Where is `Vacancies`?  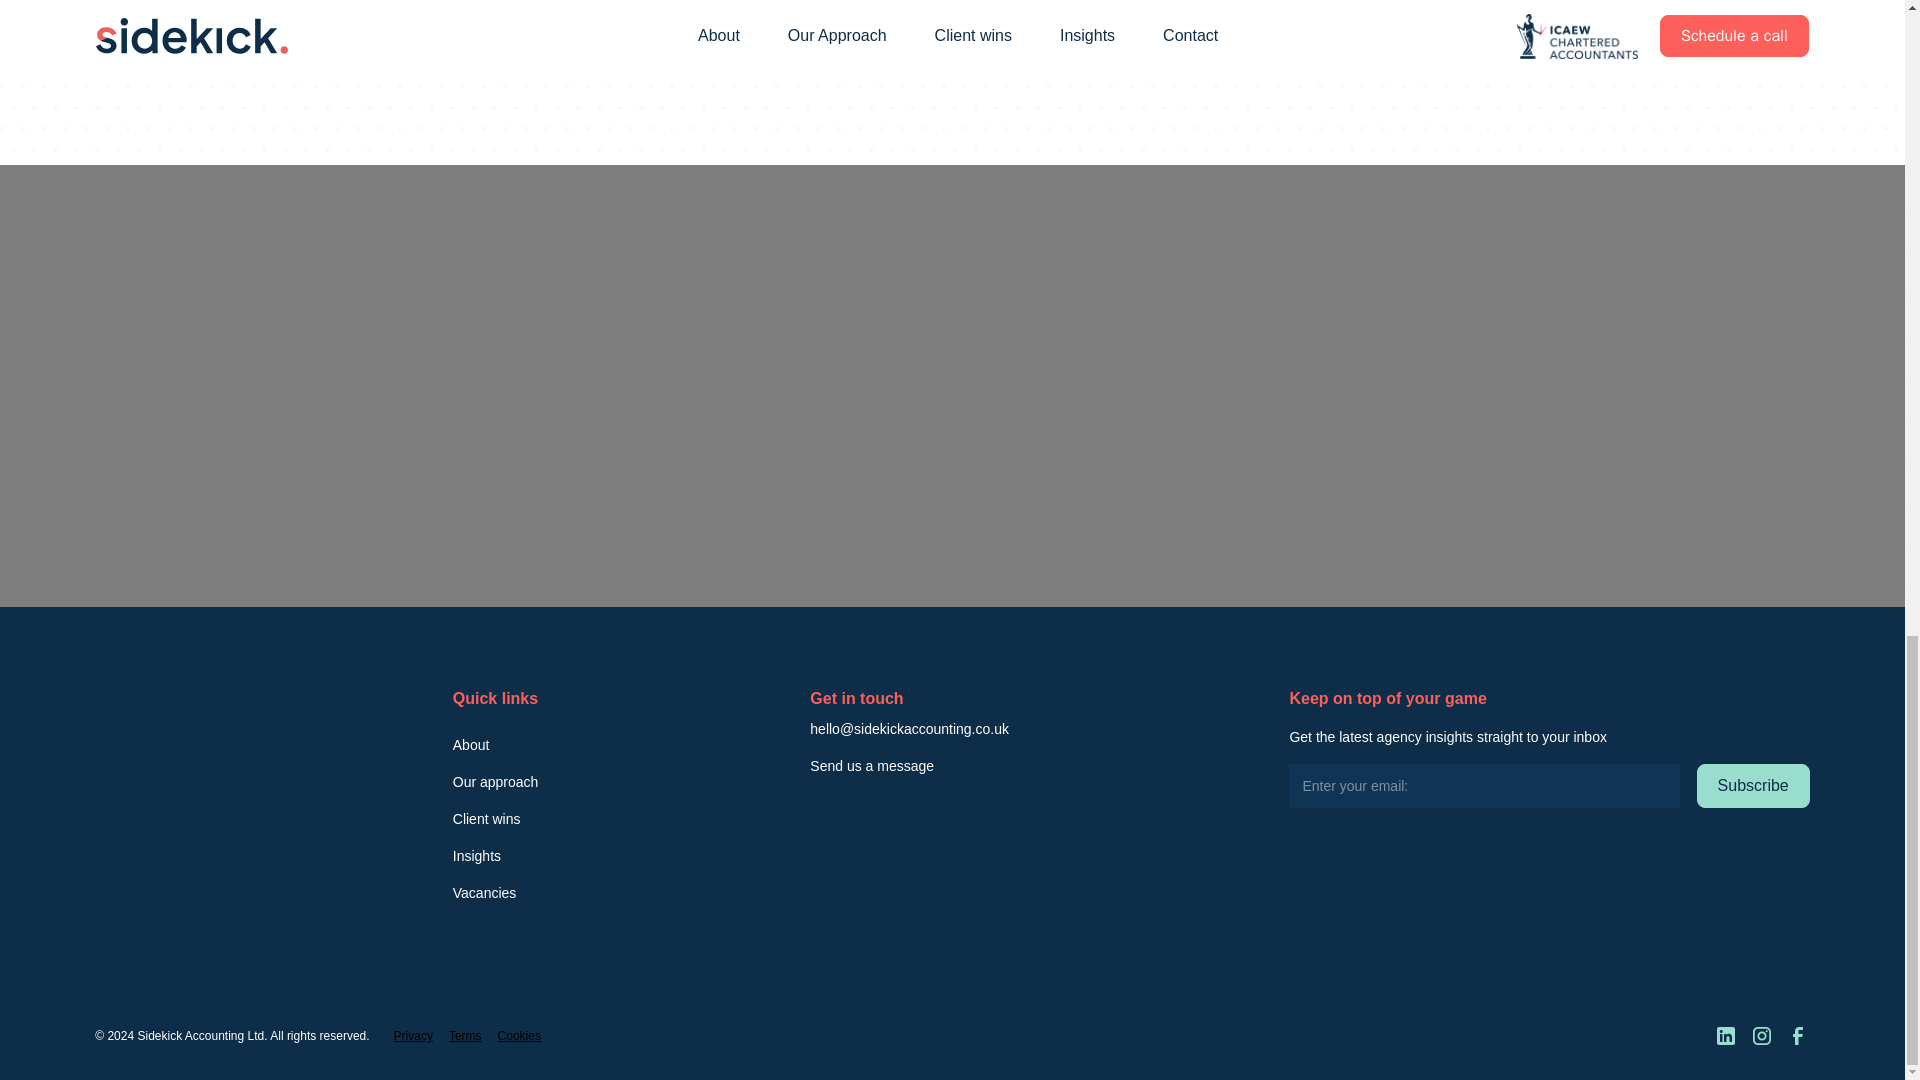
Vacancies is located at coordinates (484, 892).